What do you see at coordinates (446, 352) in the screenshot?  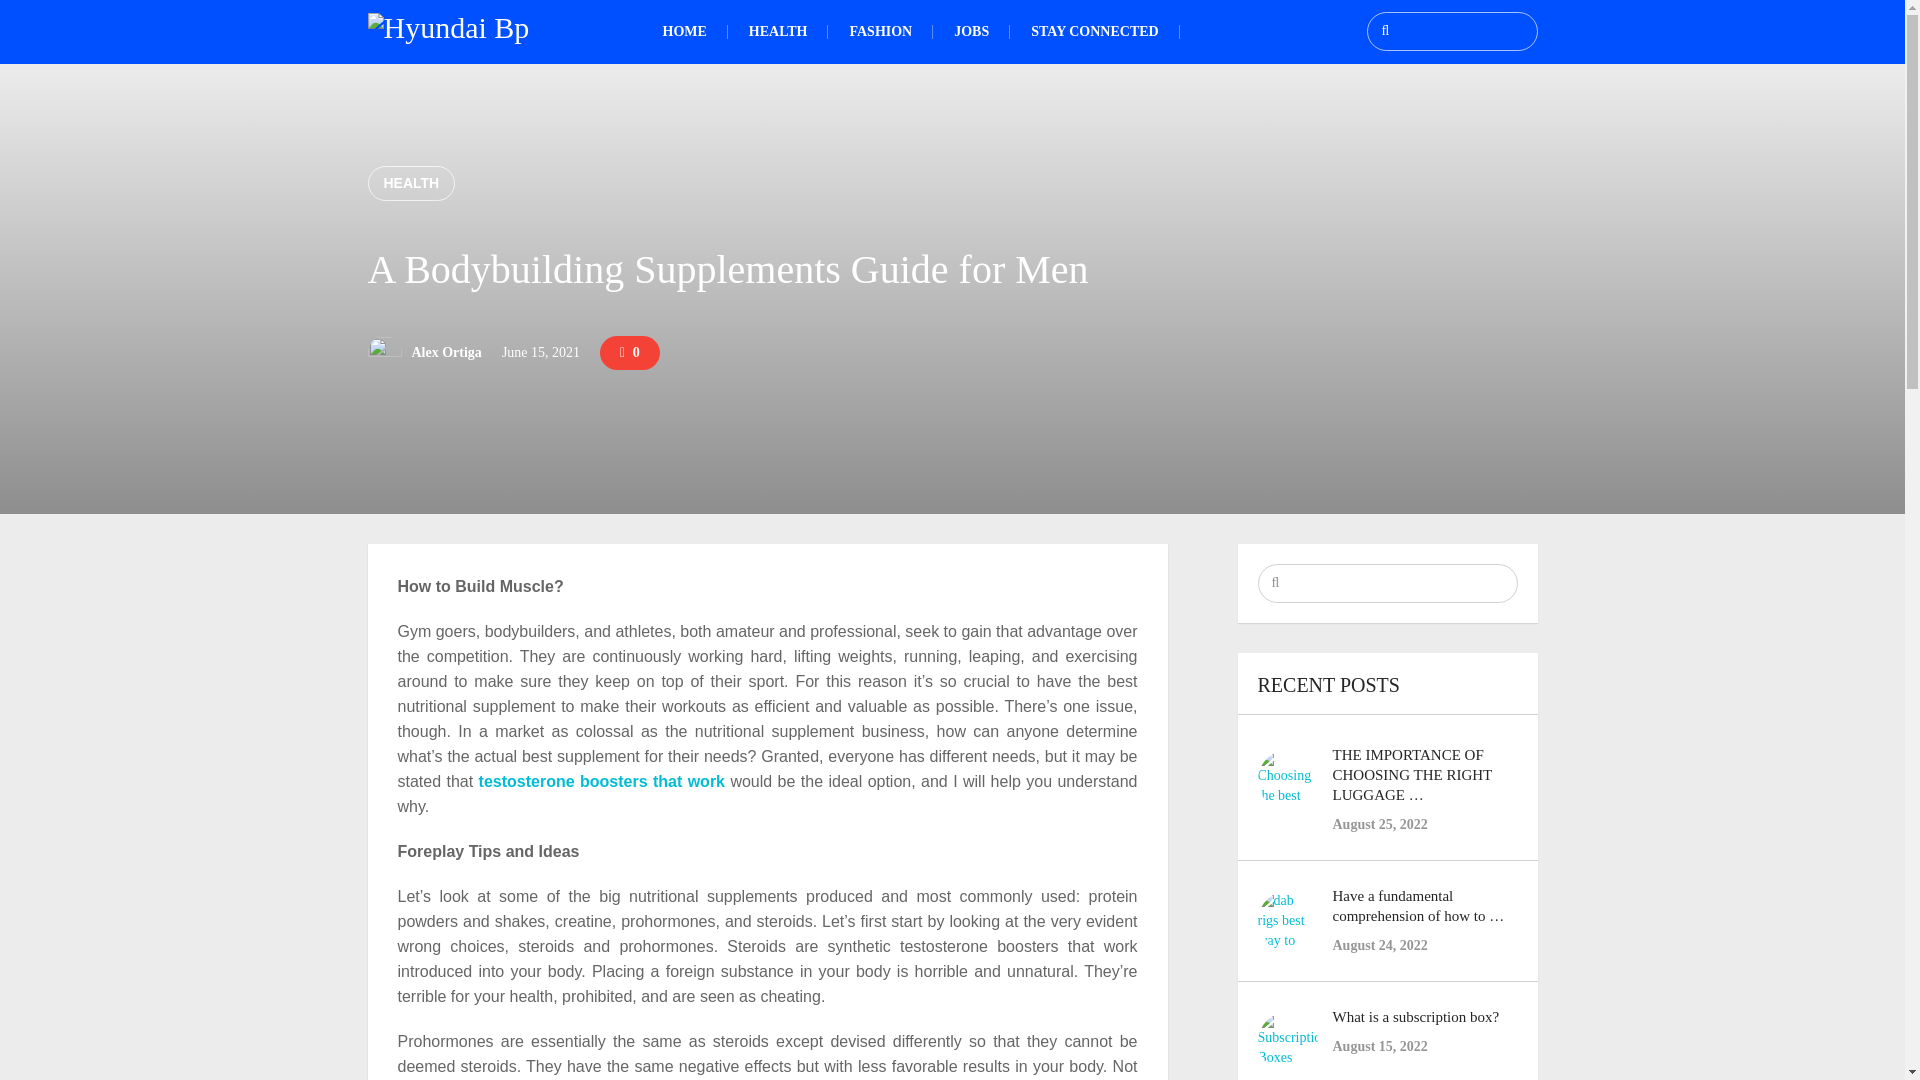 I see `Alex Ortiga` at bounding box center [446, 352].